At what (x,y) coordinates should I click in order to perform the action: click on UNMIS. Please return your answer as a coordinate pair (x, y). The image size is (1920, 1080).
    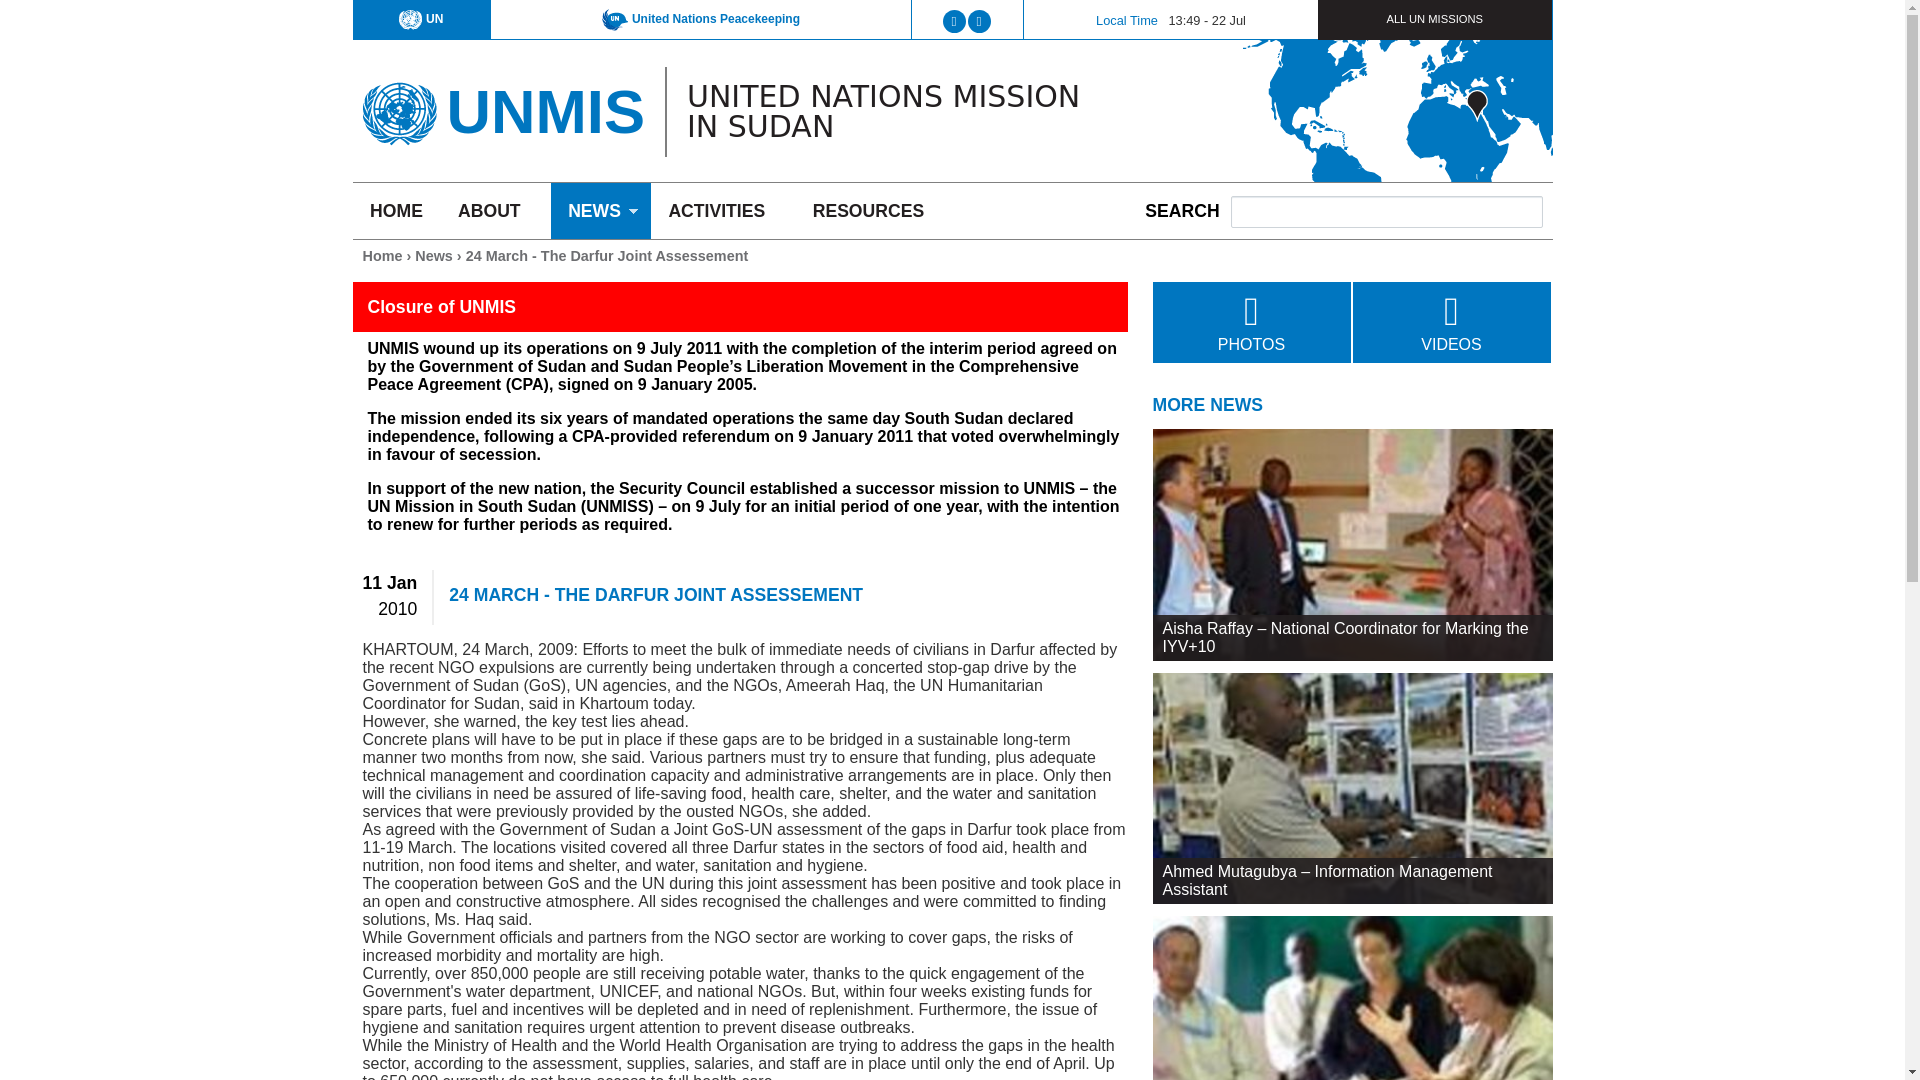
    Looking at the image, I should click on (544, 110).